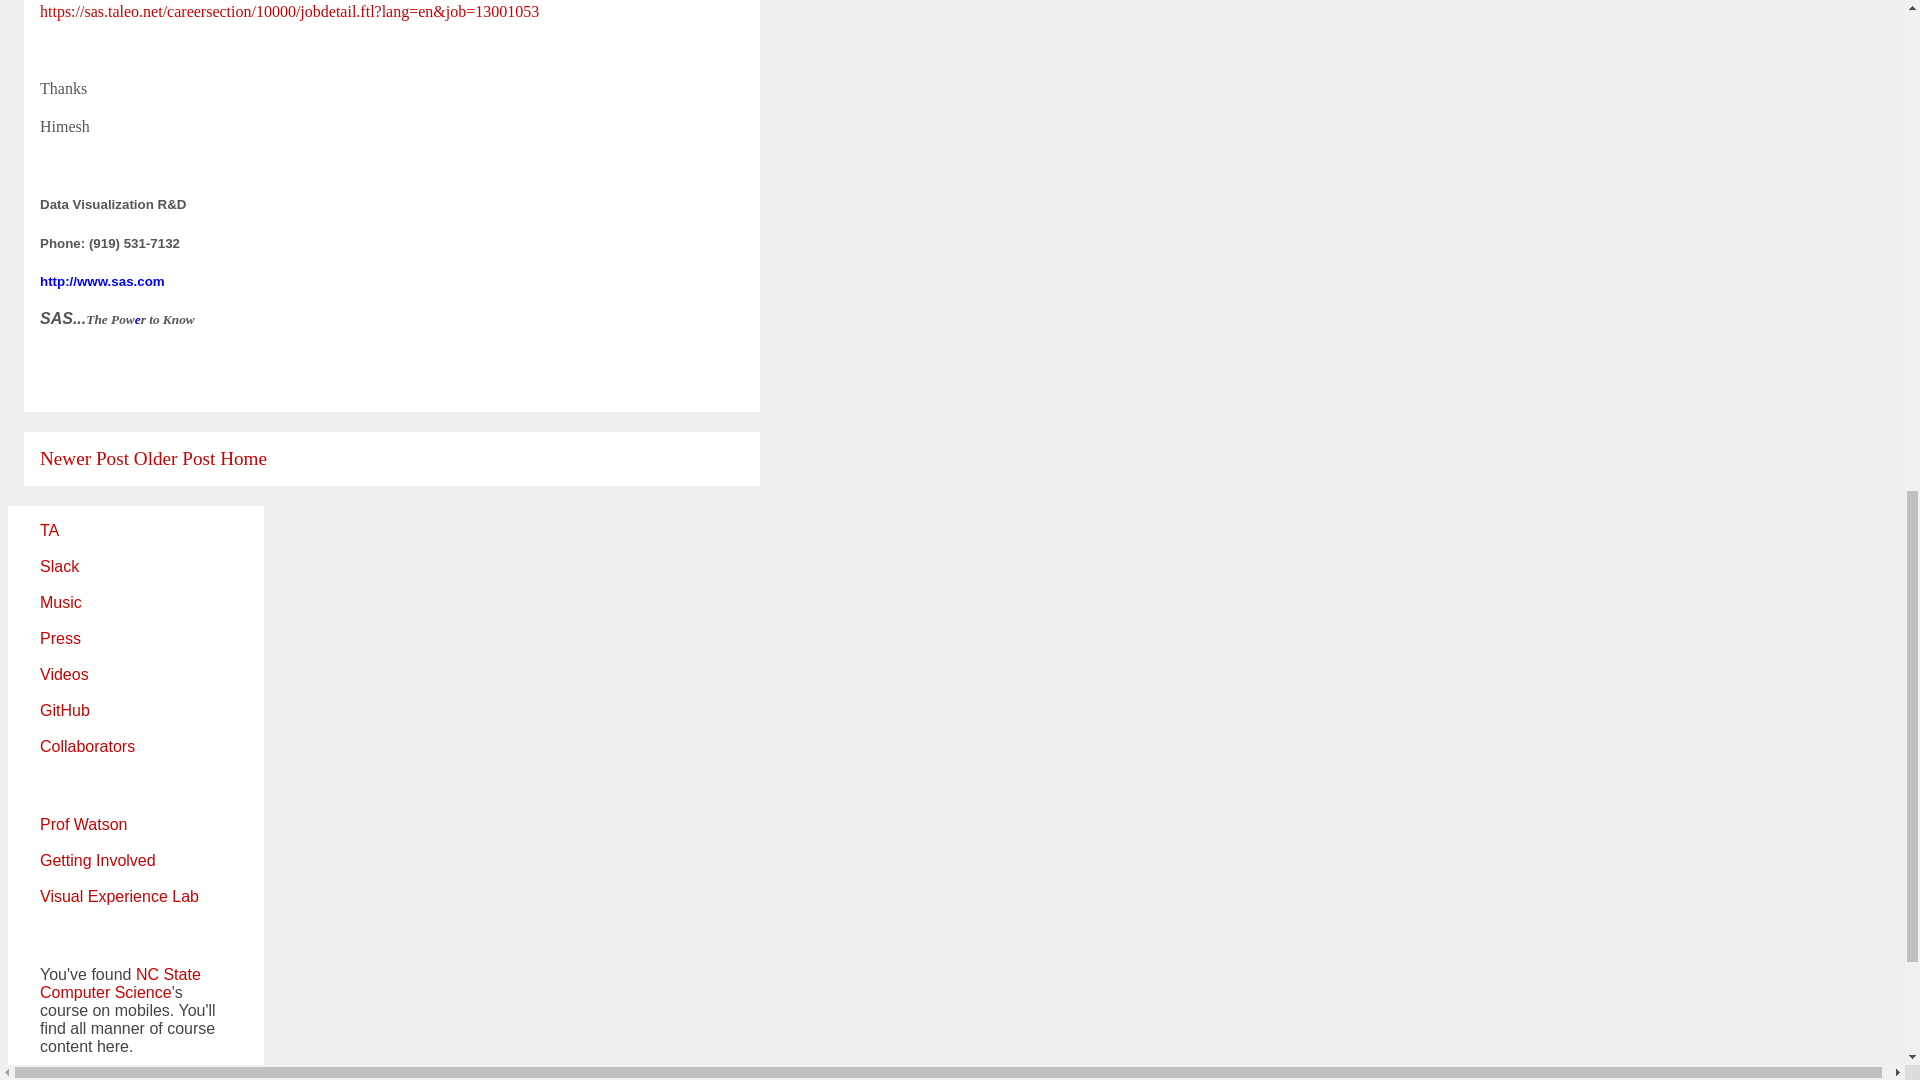 The height and width of the screenshot is (1080, 1920). Describe the element at coordinates (168, 974) in the screenshot. I see `NC State` at that location.